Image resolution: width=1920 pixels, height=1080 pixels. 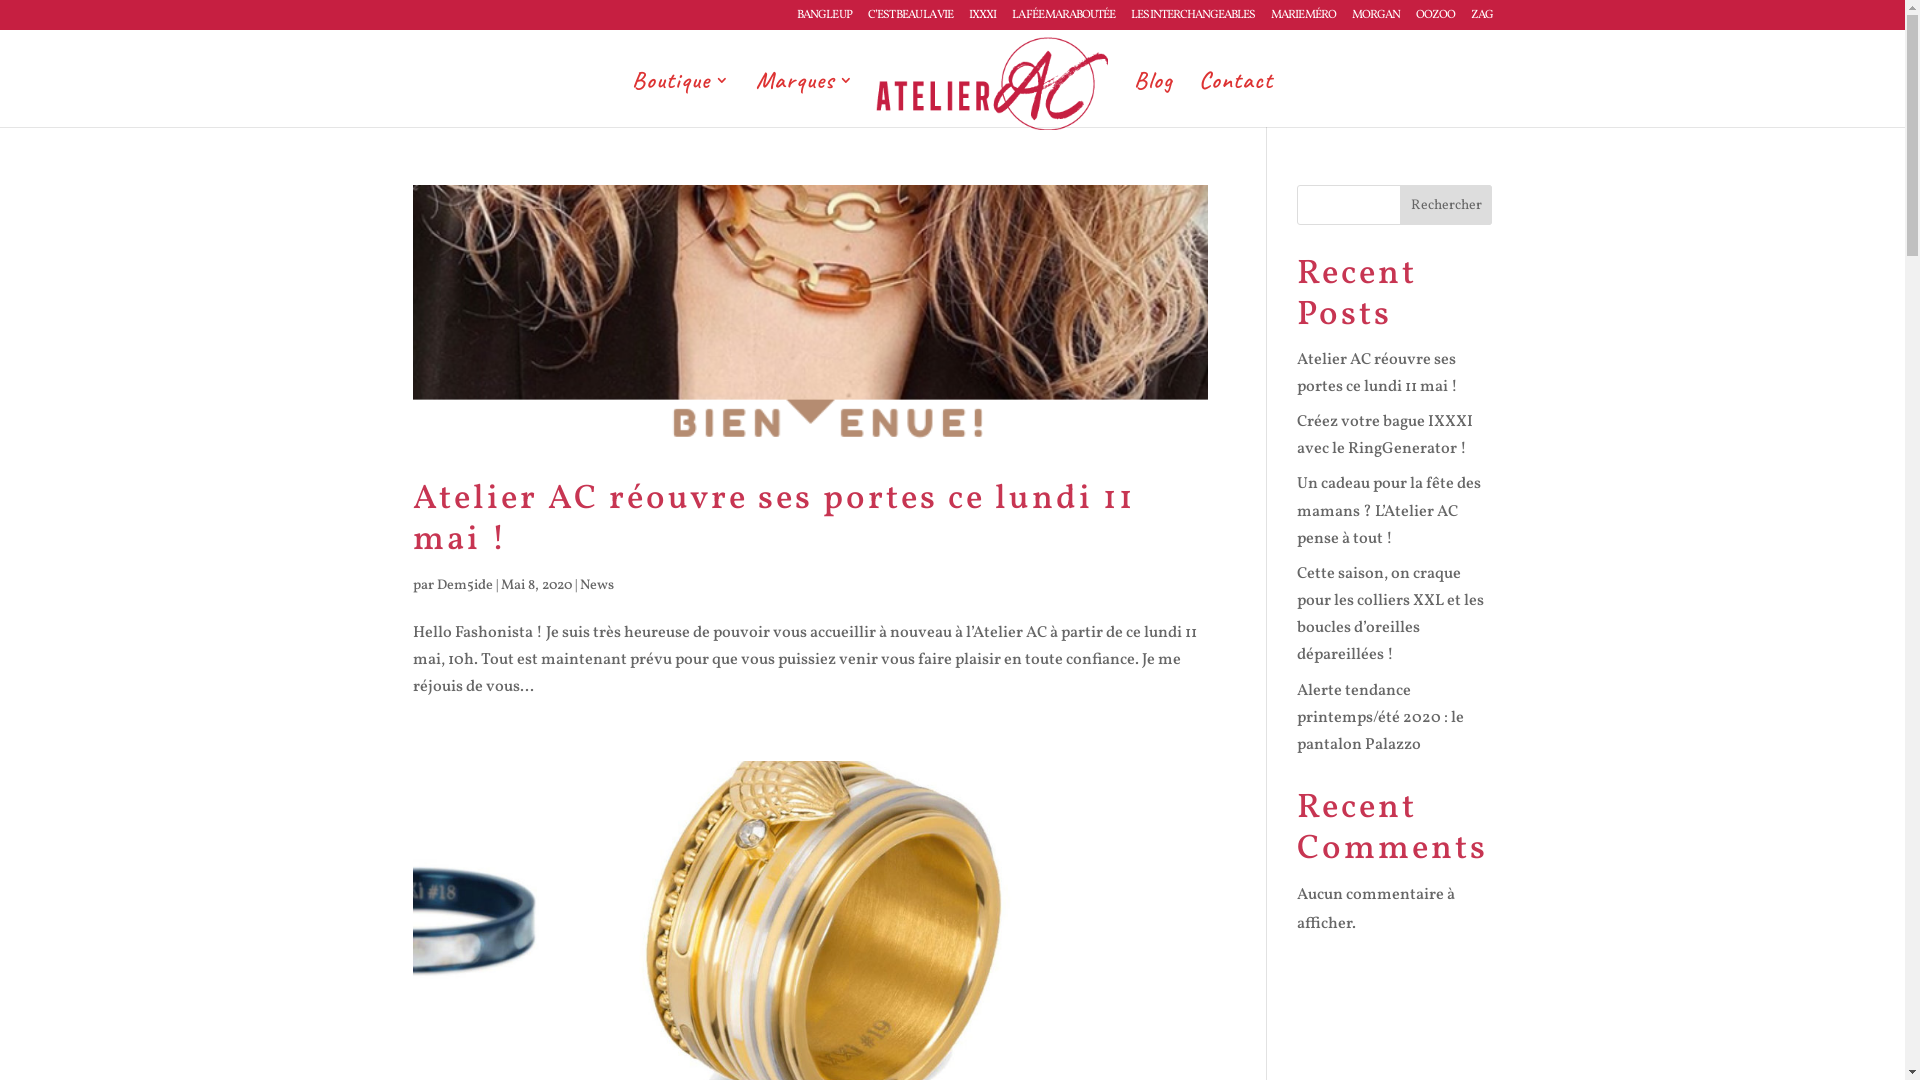 I want to click on ZAG, so click(x=1481, y=20).